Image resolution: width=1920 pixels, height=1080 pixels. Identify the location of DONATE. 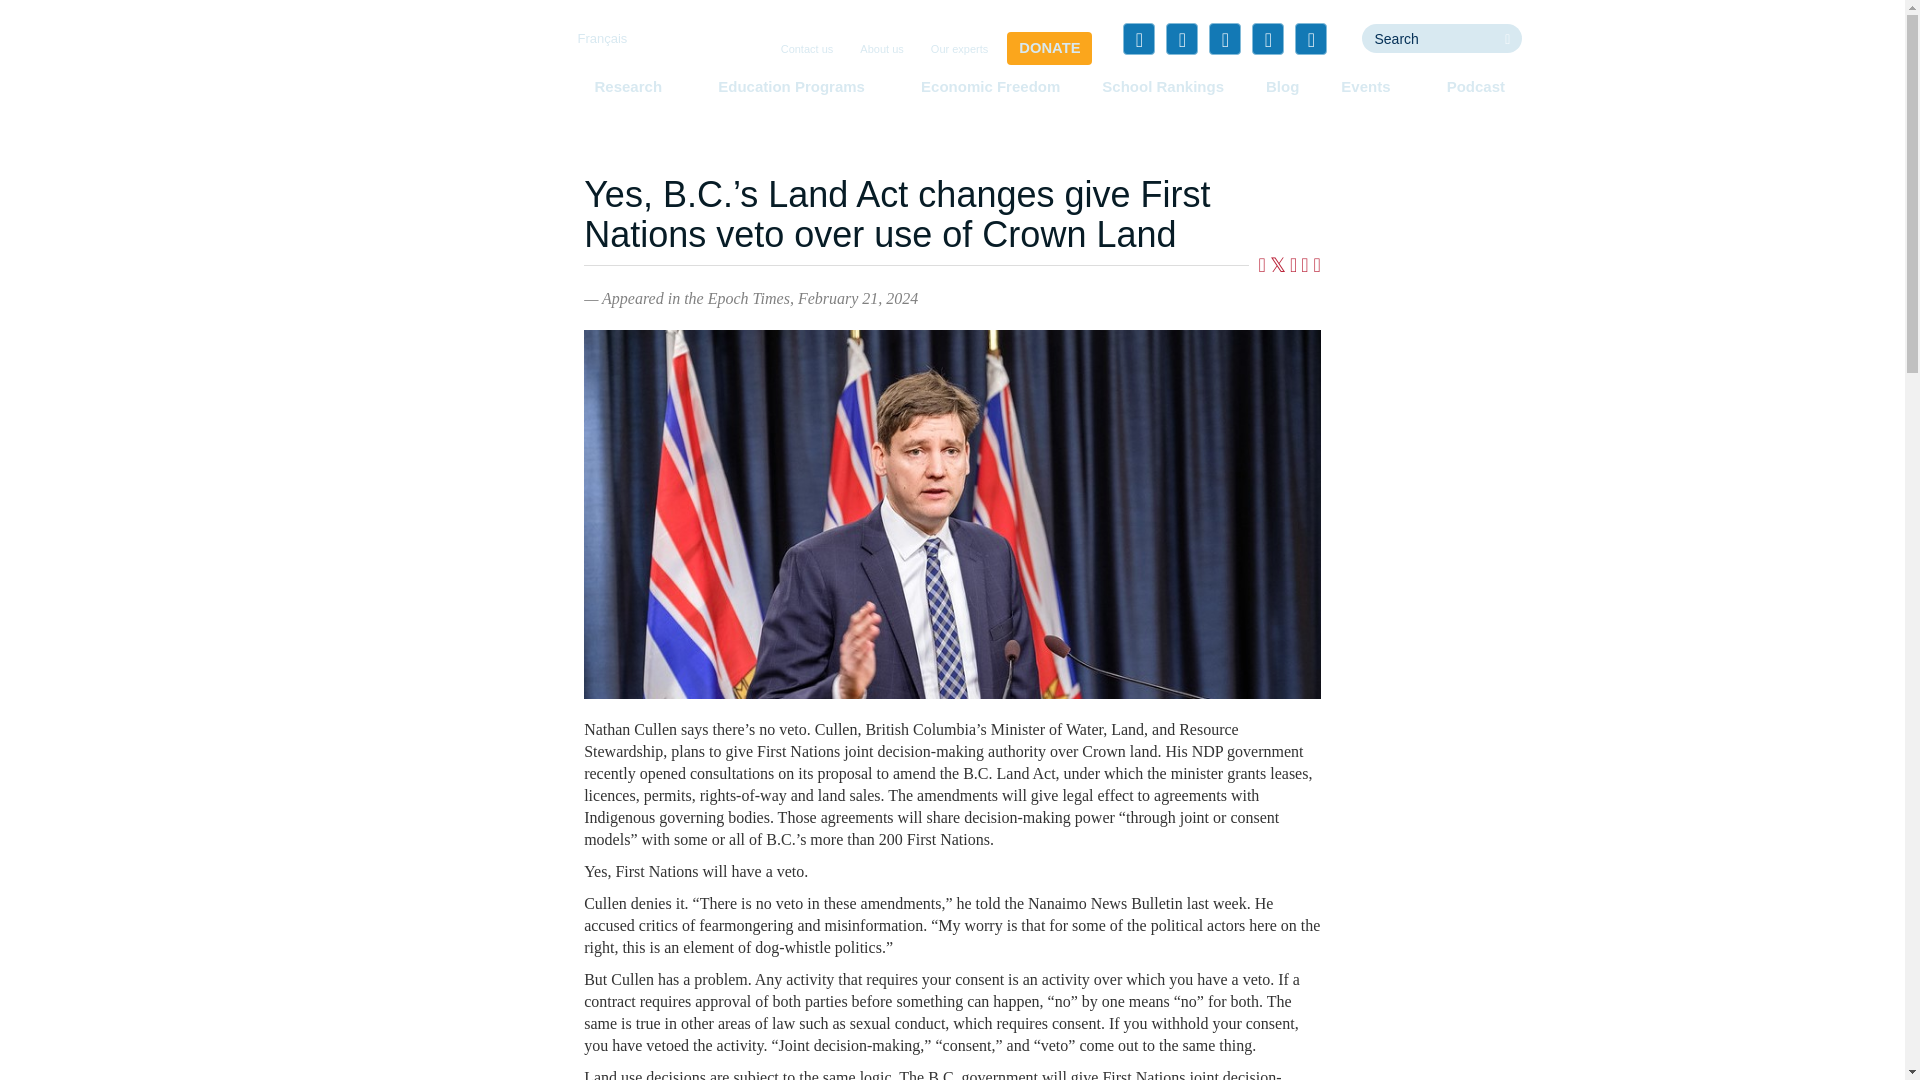
(1049, 48).